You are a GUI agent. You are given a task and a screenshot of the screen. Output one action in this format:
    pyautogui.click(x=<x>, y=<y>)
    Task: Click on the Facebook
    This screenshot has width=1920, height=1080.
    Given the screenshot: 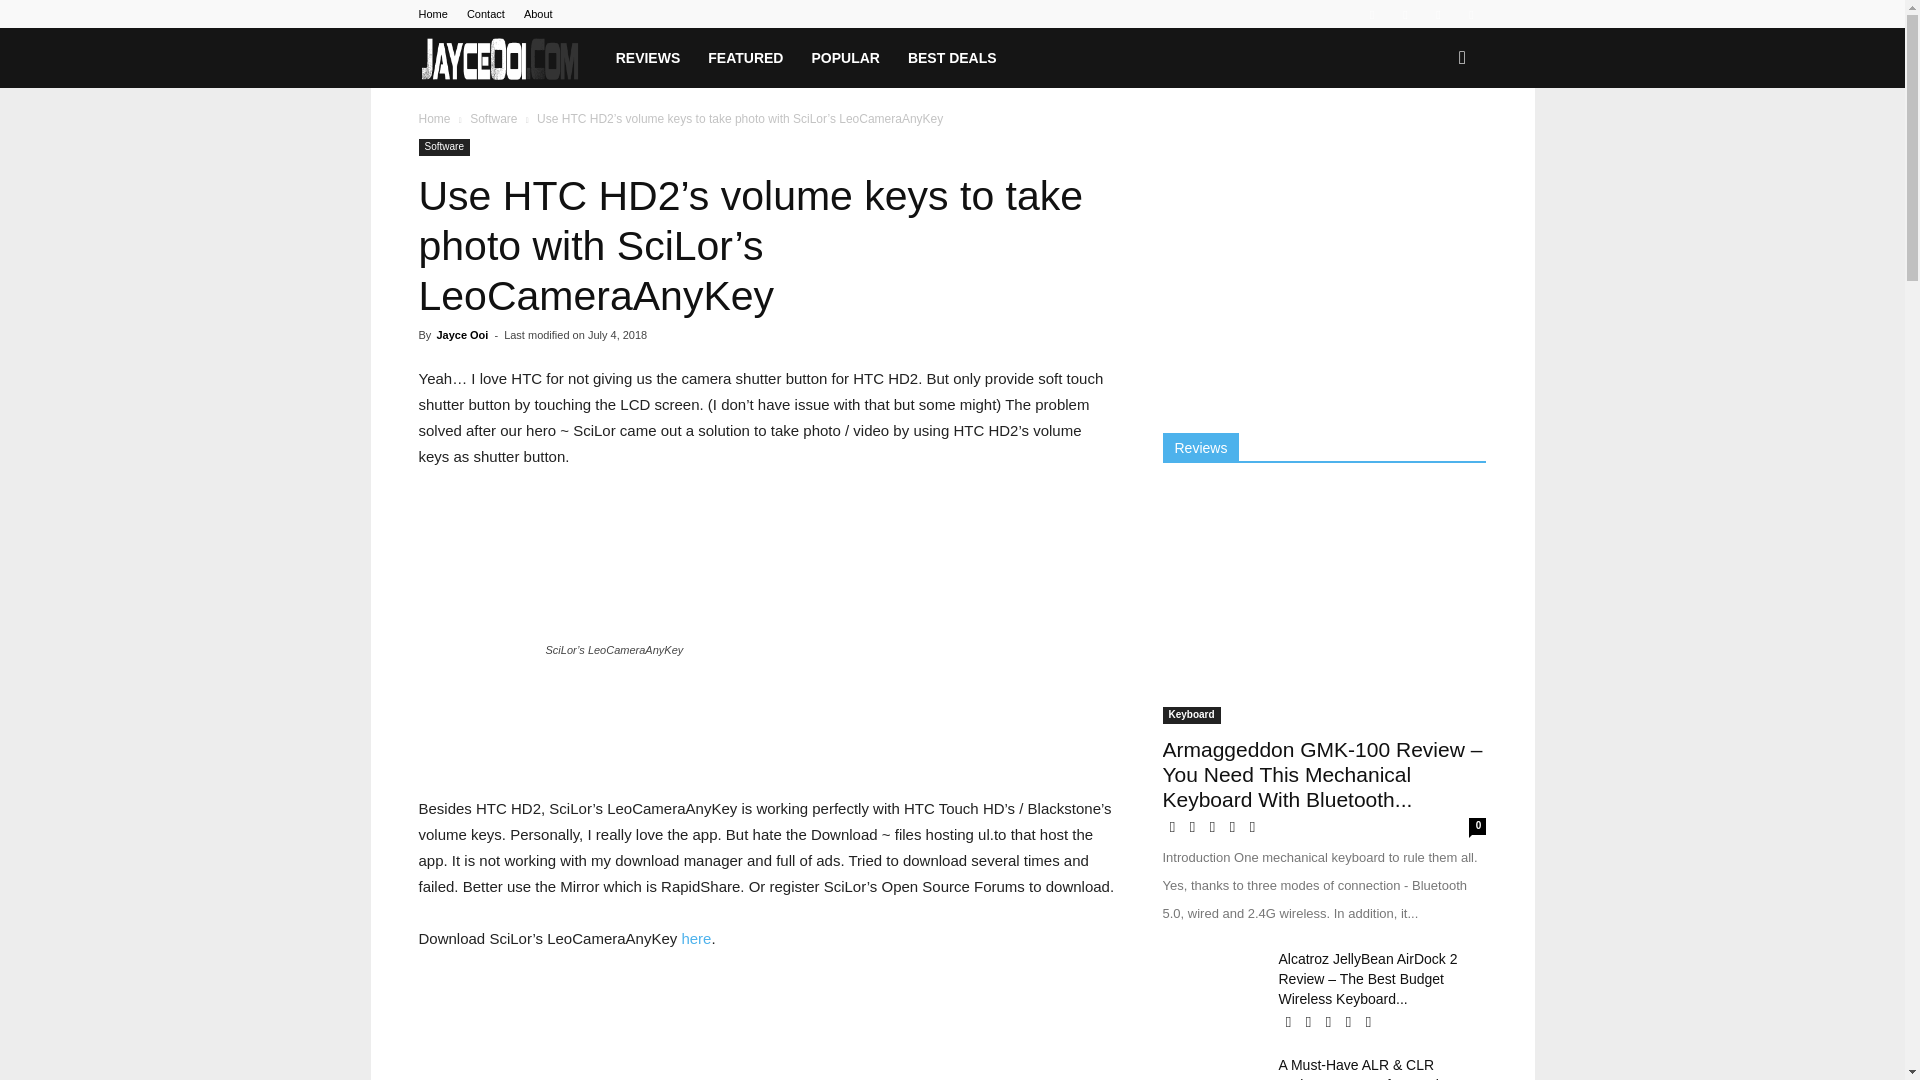 What is the action you would take?
    pyautogui.click(x=1372, y=14)
    